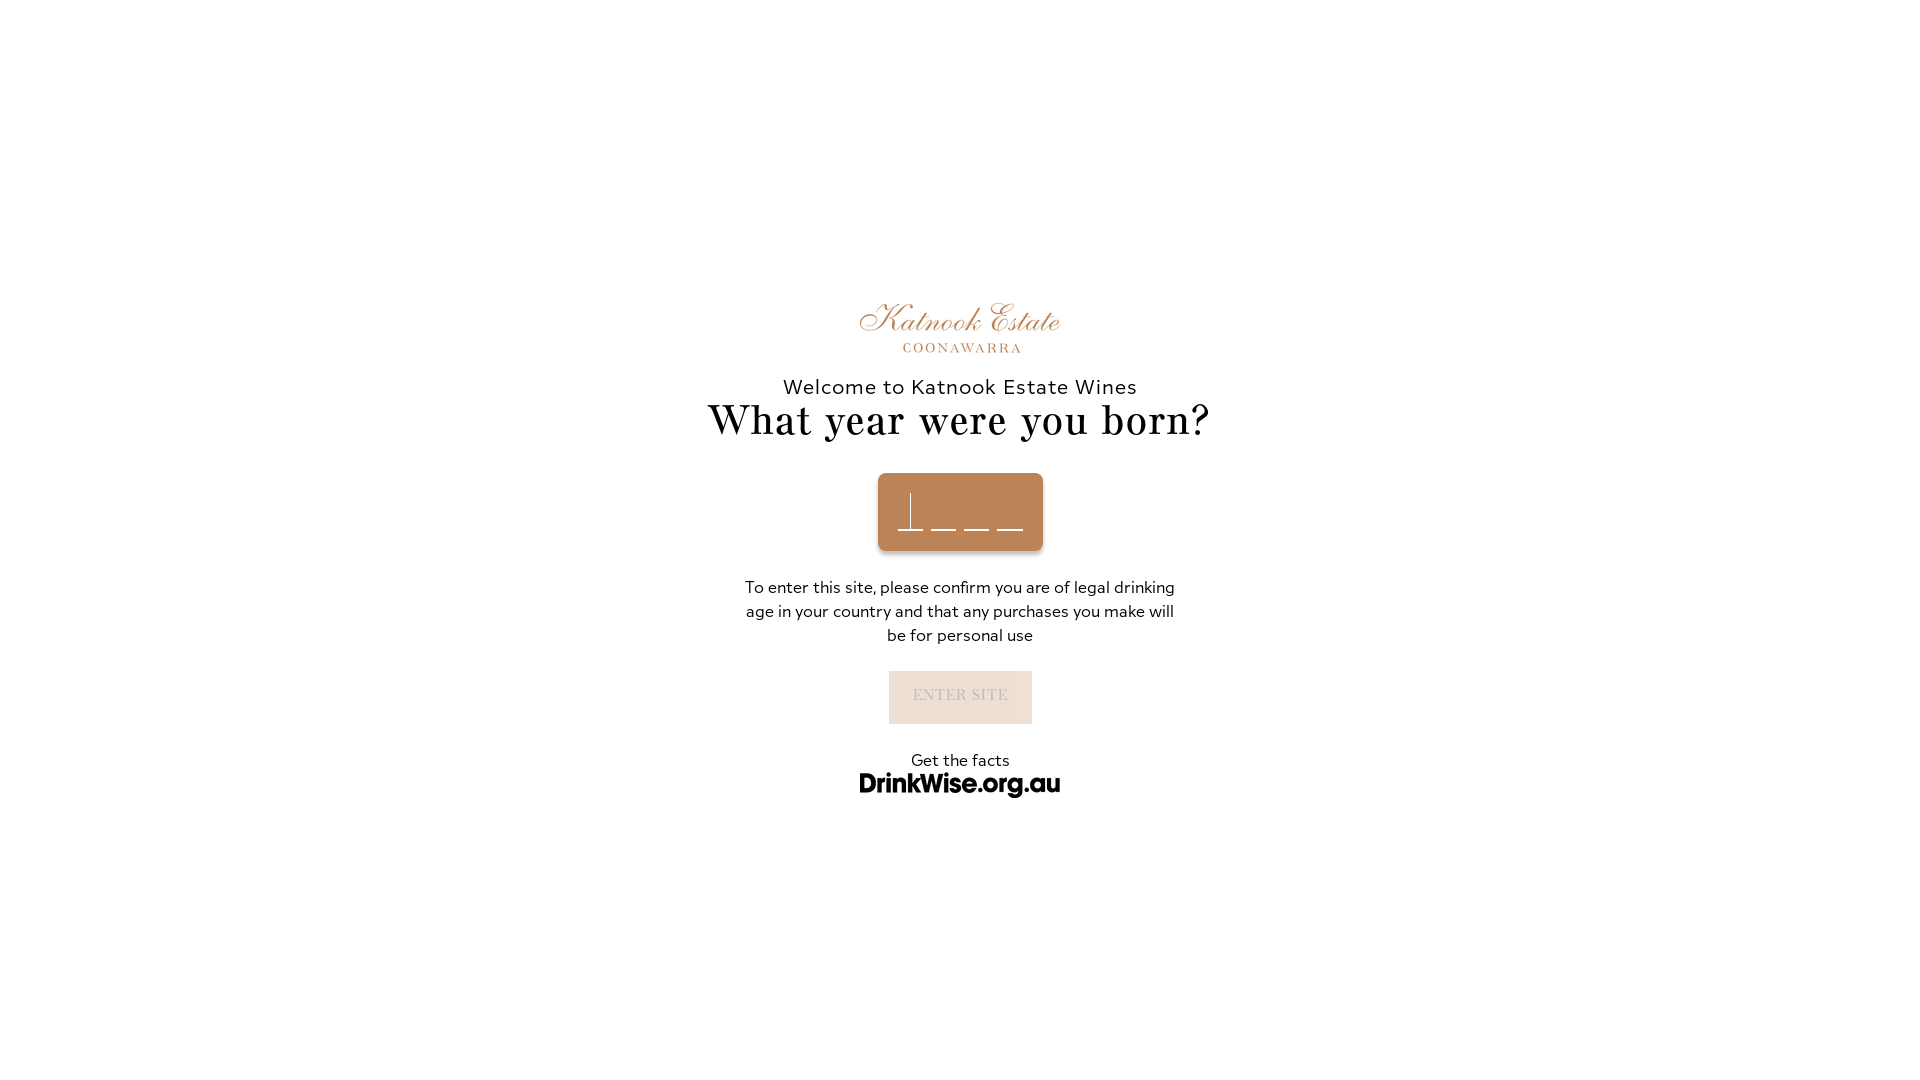 The height and width of the screenshot is (1080, 1920). I want to click on JOIN THE CLUB, so click(1248, 95).